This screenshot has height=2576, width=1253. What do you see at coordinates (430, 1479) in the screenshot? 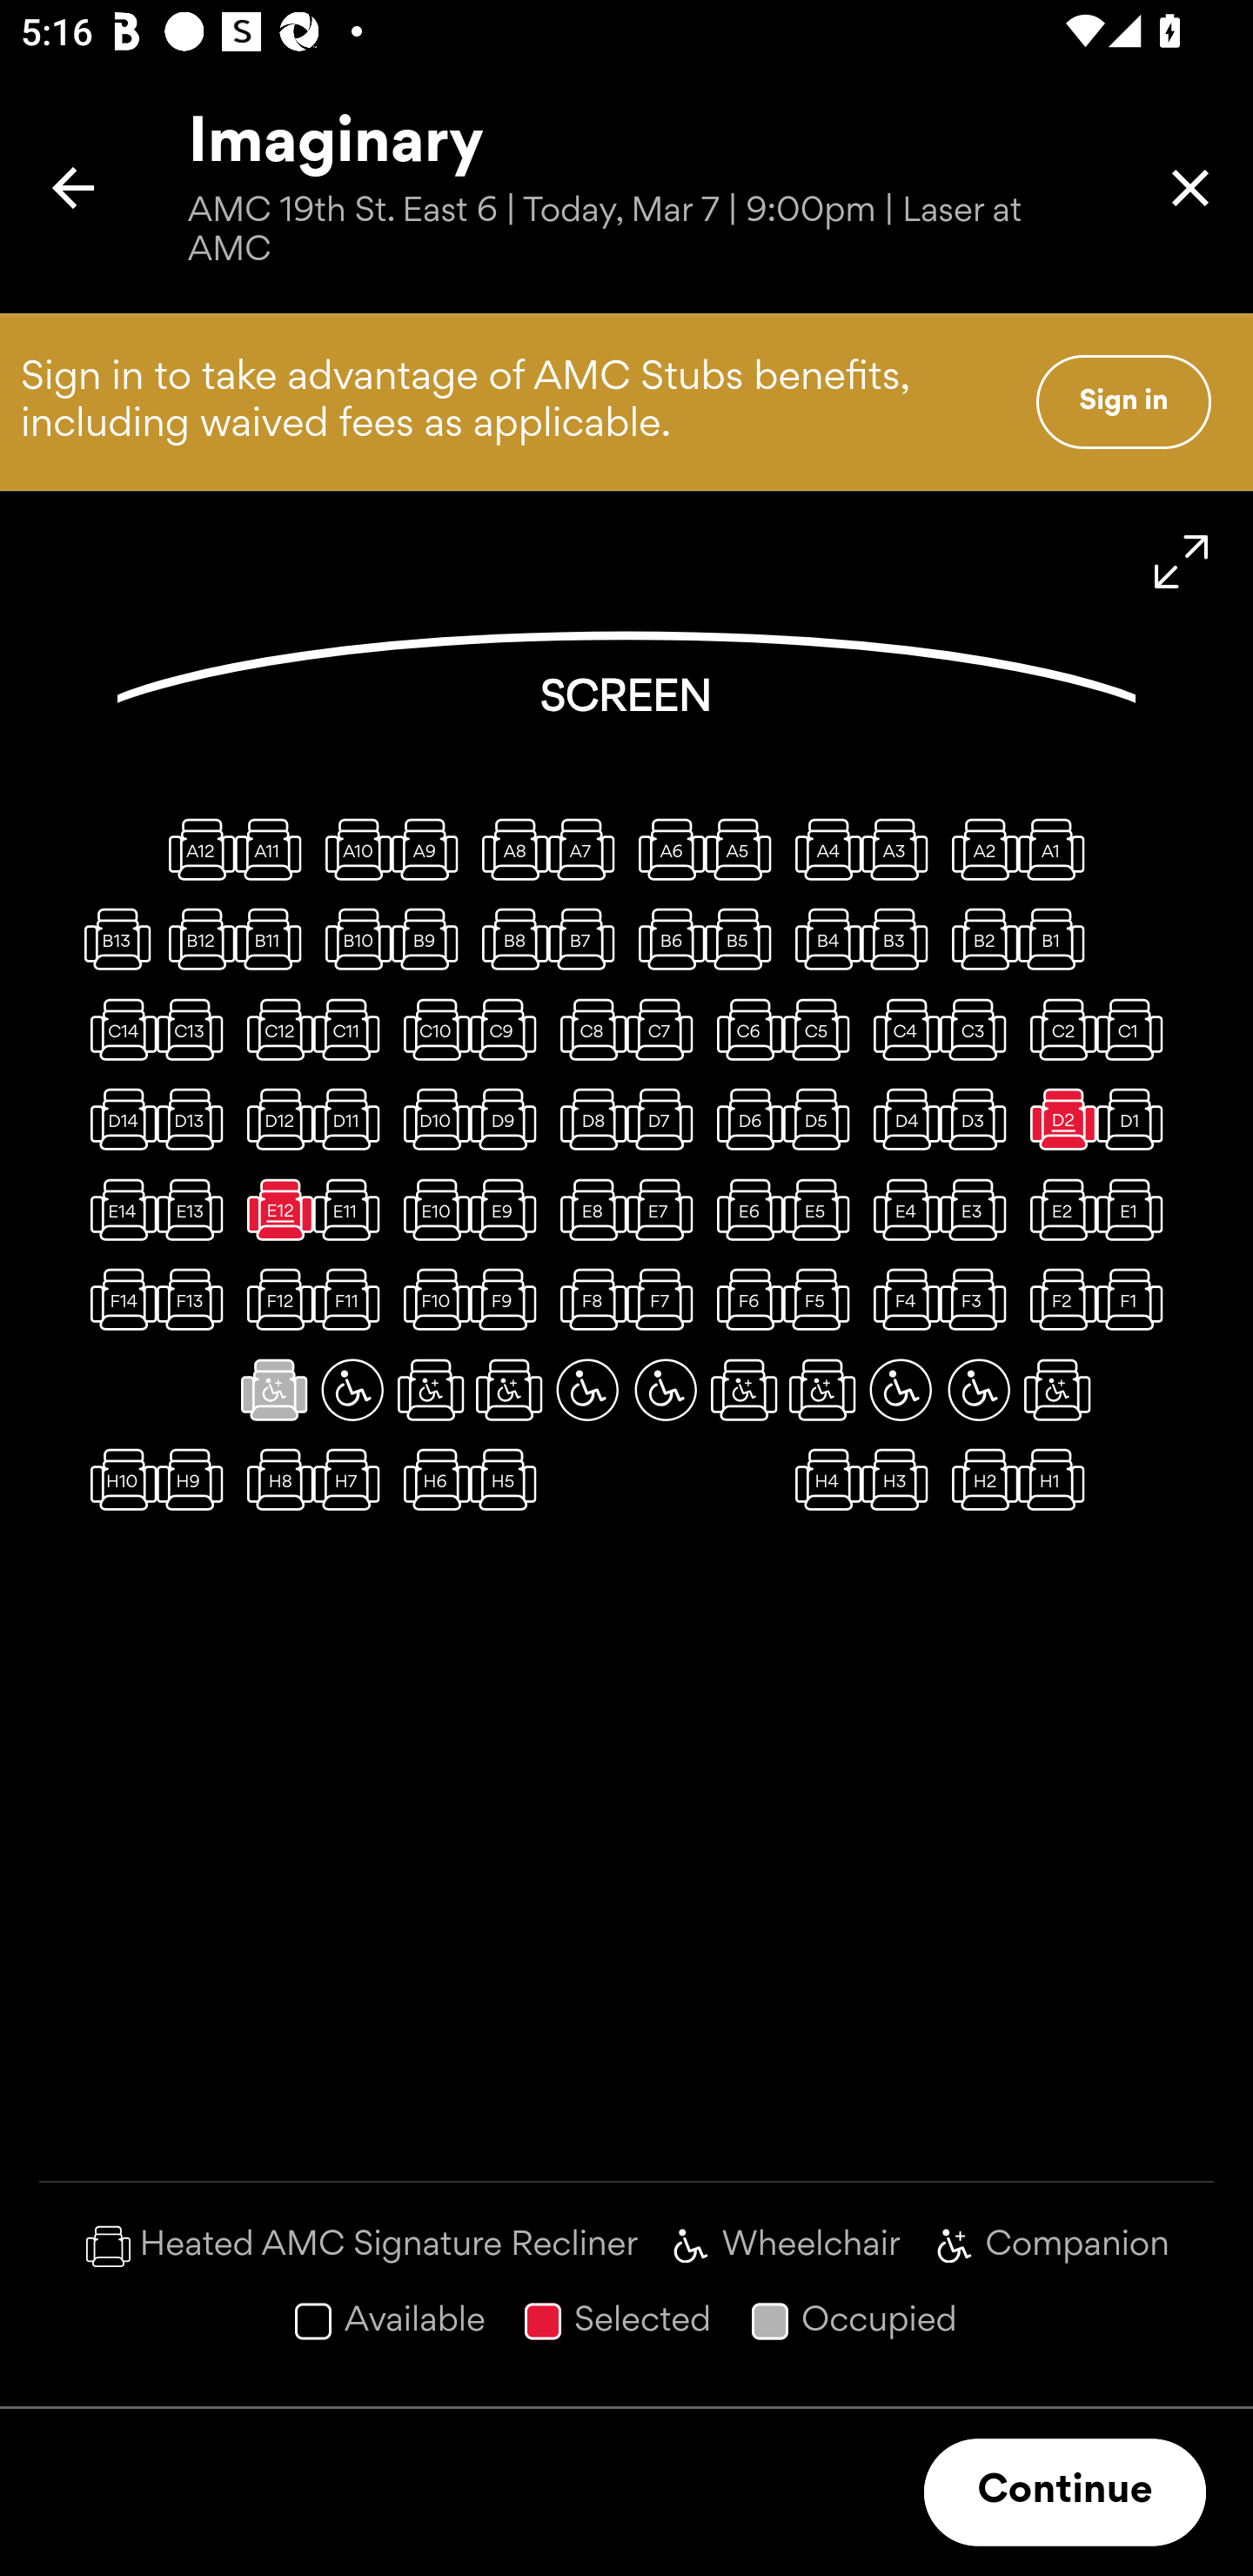
I see `H6, Regular seat, available` at bounding box center [430, 1479].